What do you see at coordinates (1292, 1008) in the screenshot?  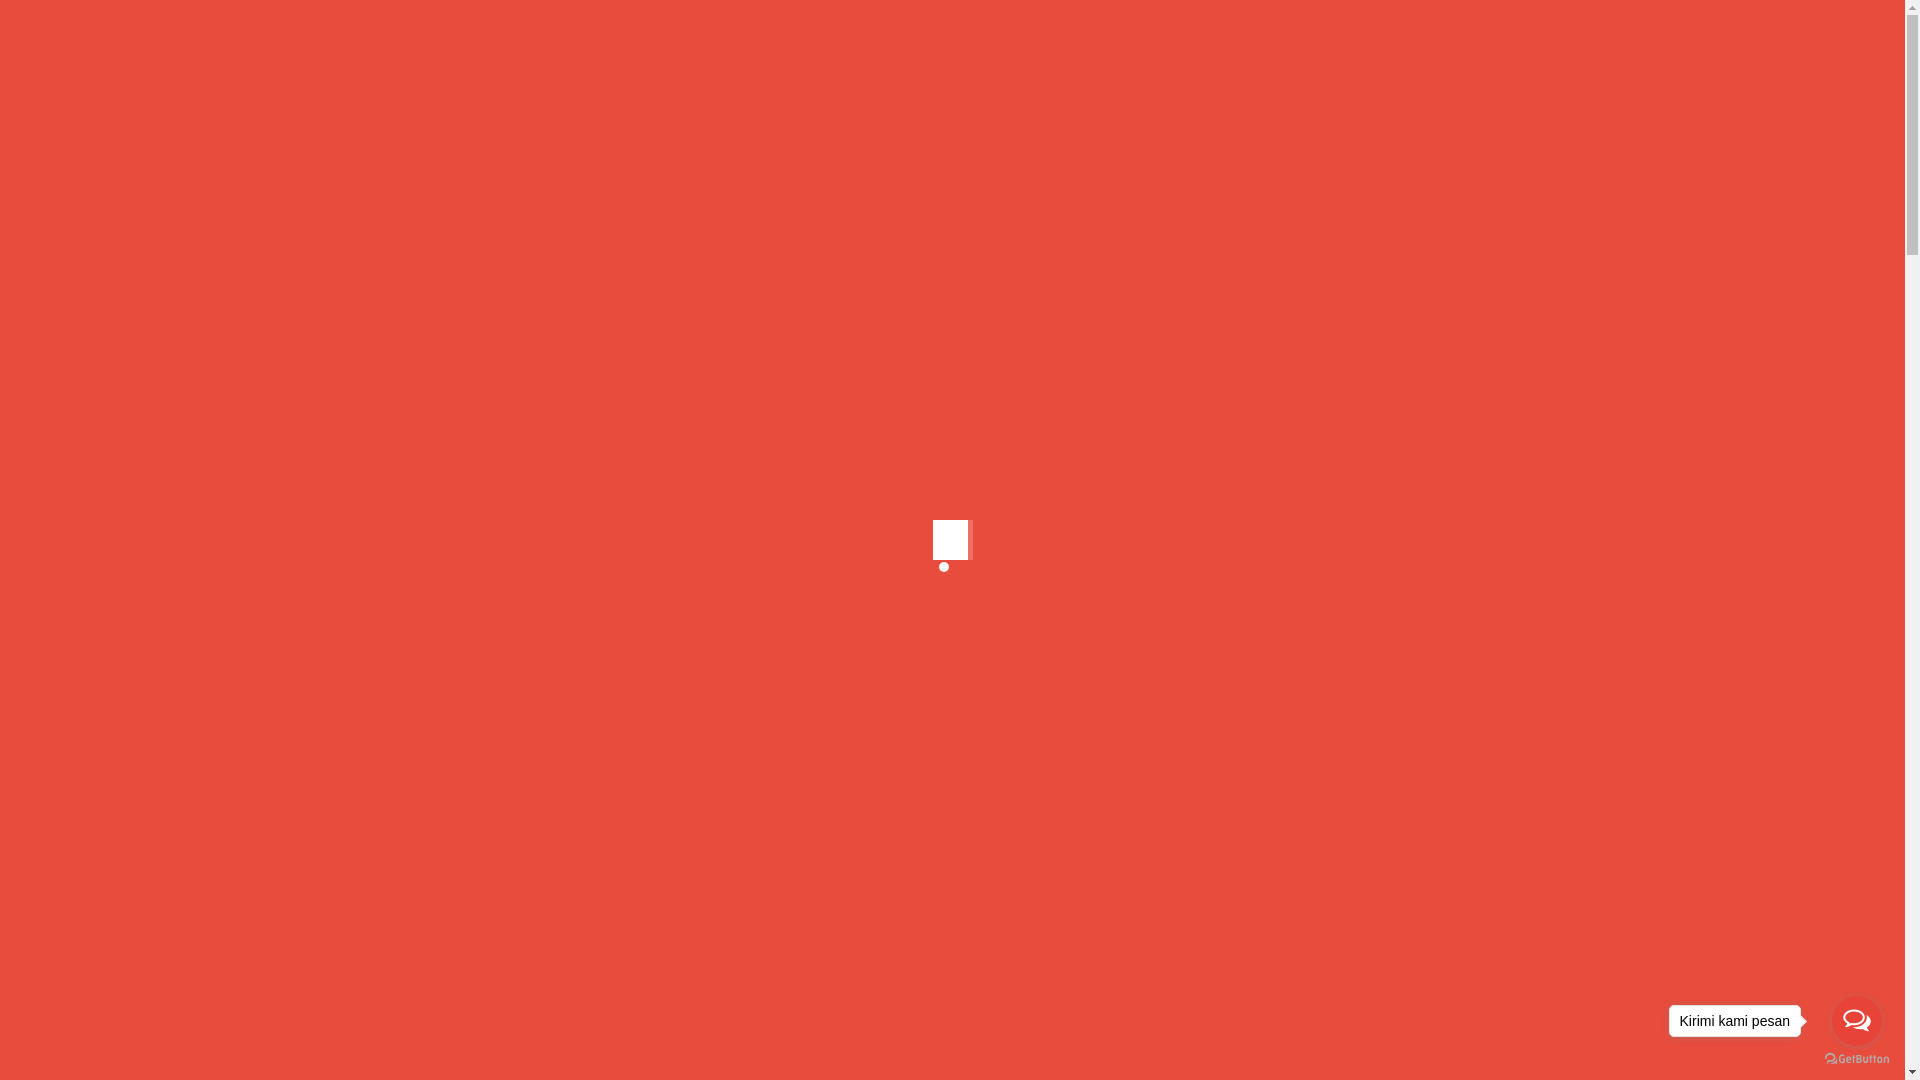 I see `Ganti Kulit Oscar` at bounding box center [1292, 1008].